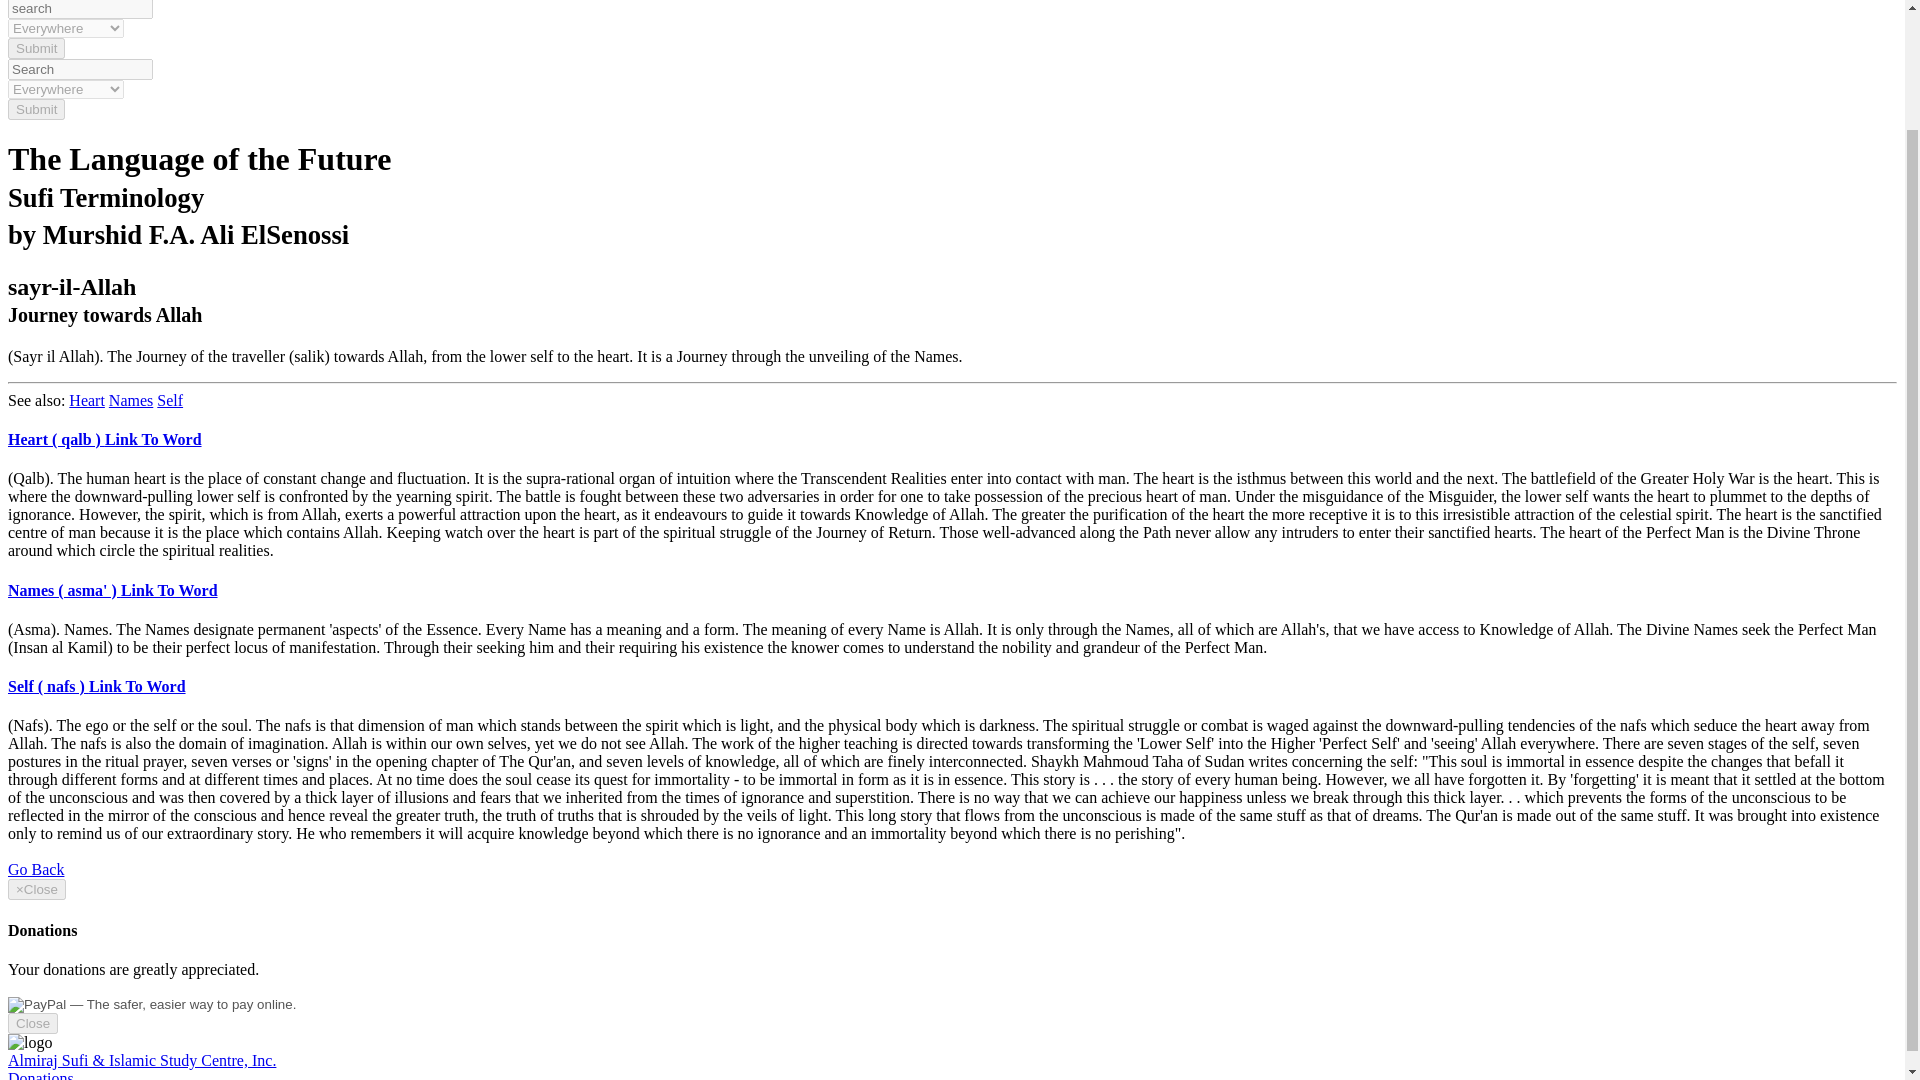 This screenshot has width=1920, height=1080. I want to click on Close, so click(32, 1023).